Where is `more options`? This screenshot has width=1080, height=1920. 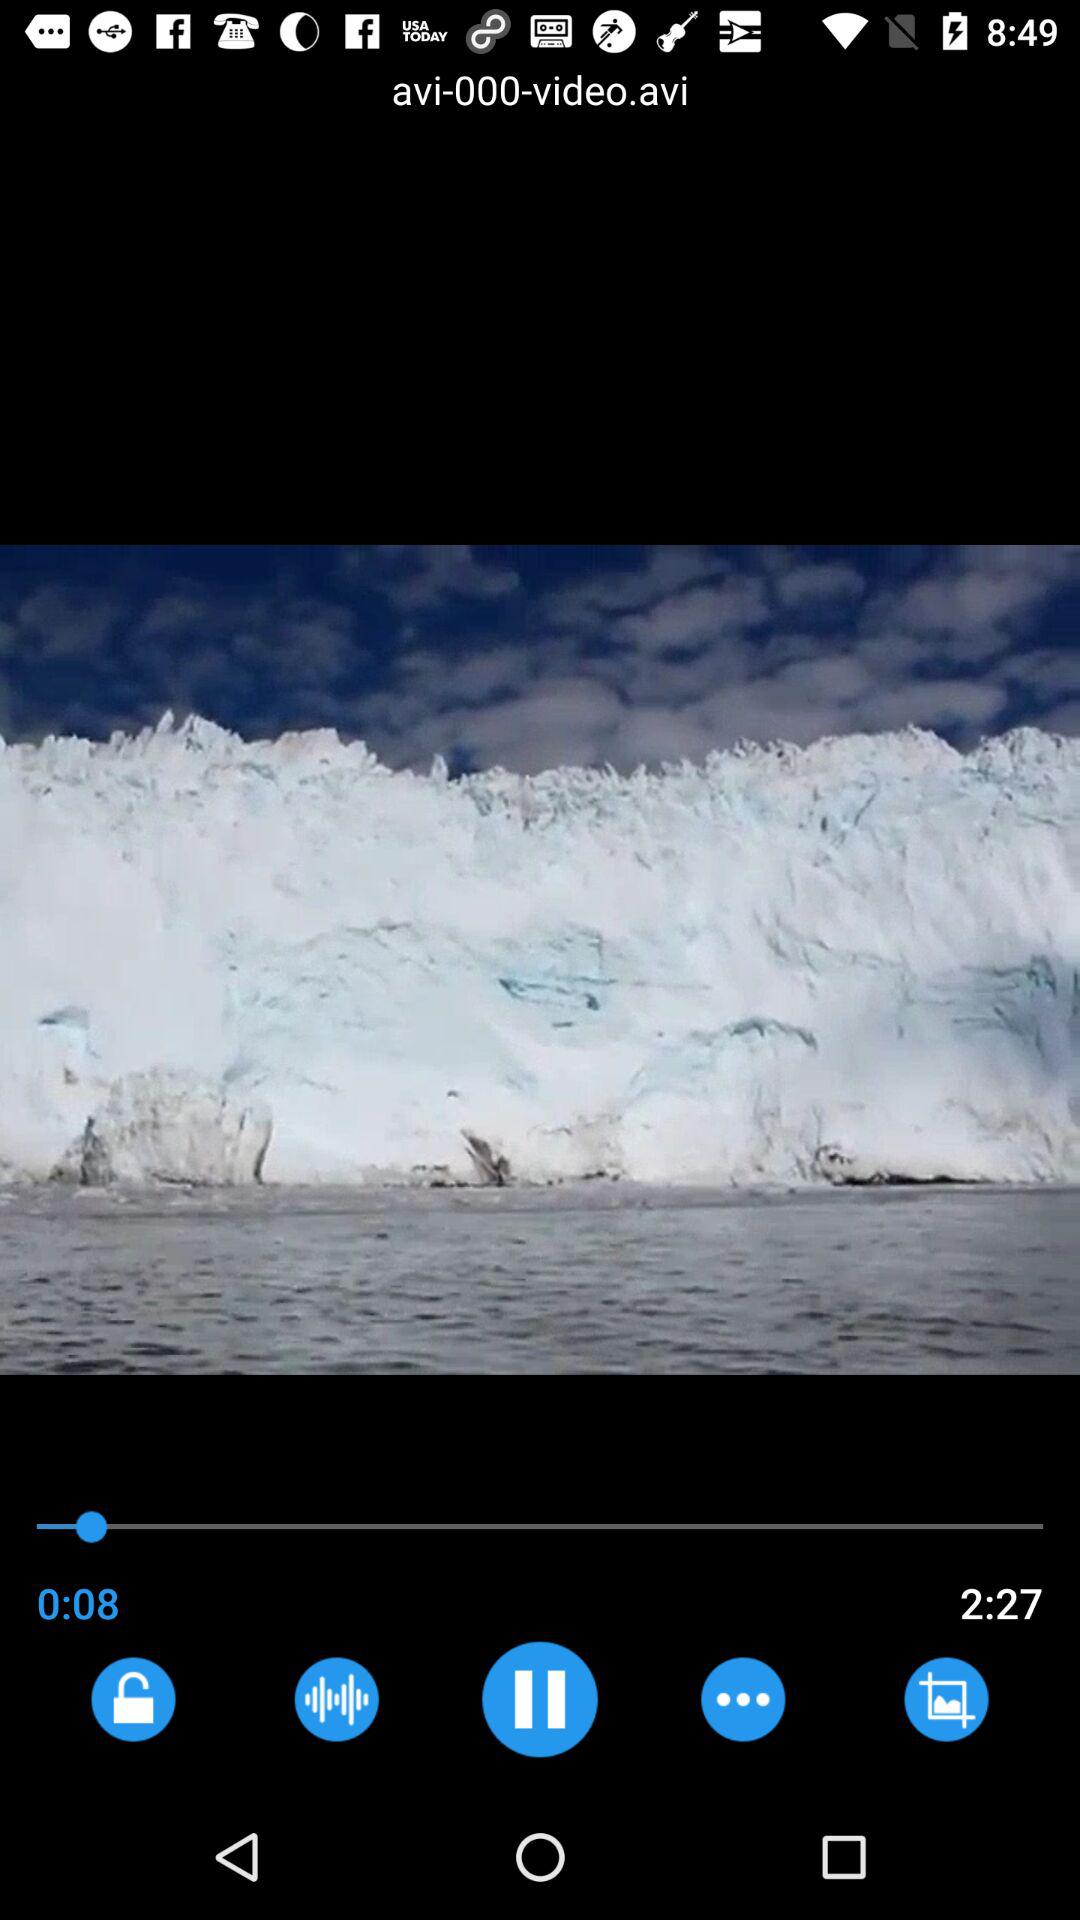 more options is located at coordinates (742, 1699).